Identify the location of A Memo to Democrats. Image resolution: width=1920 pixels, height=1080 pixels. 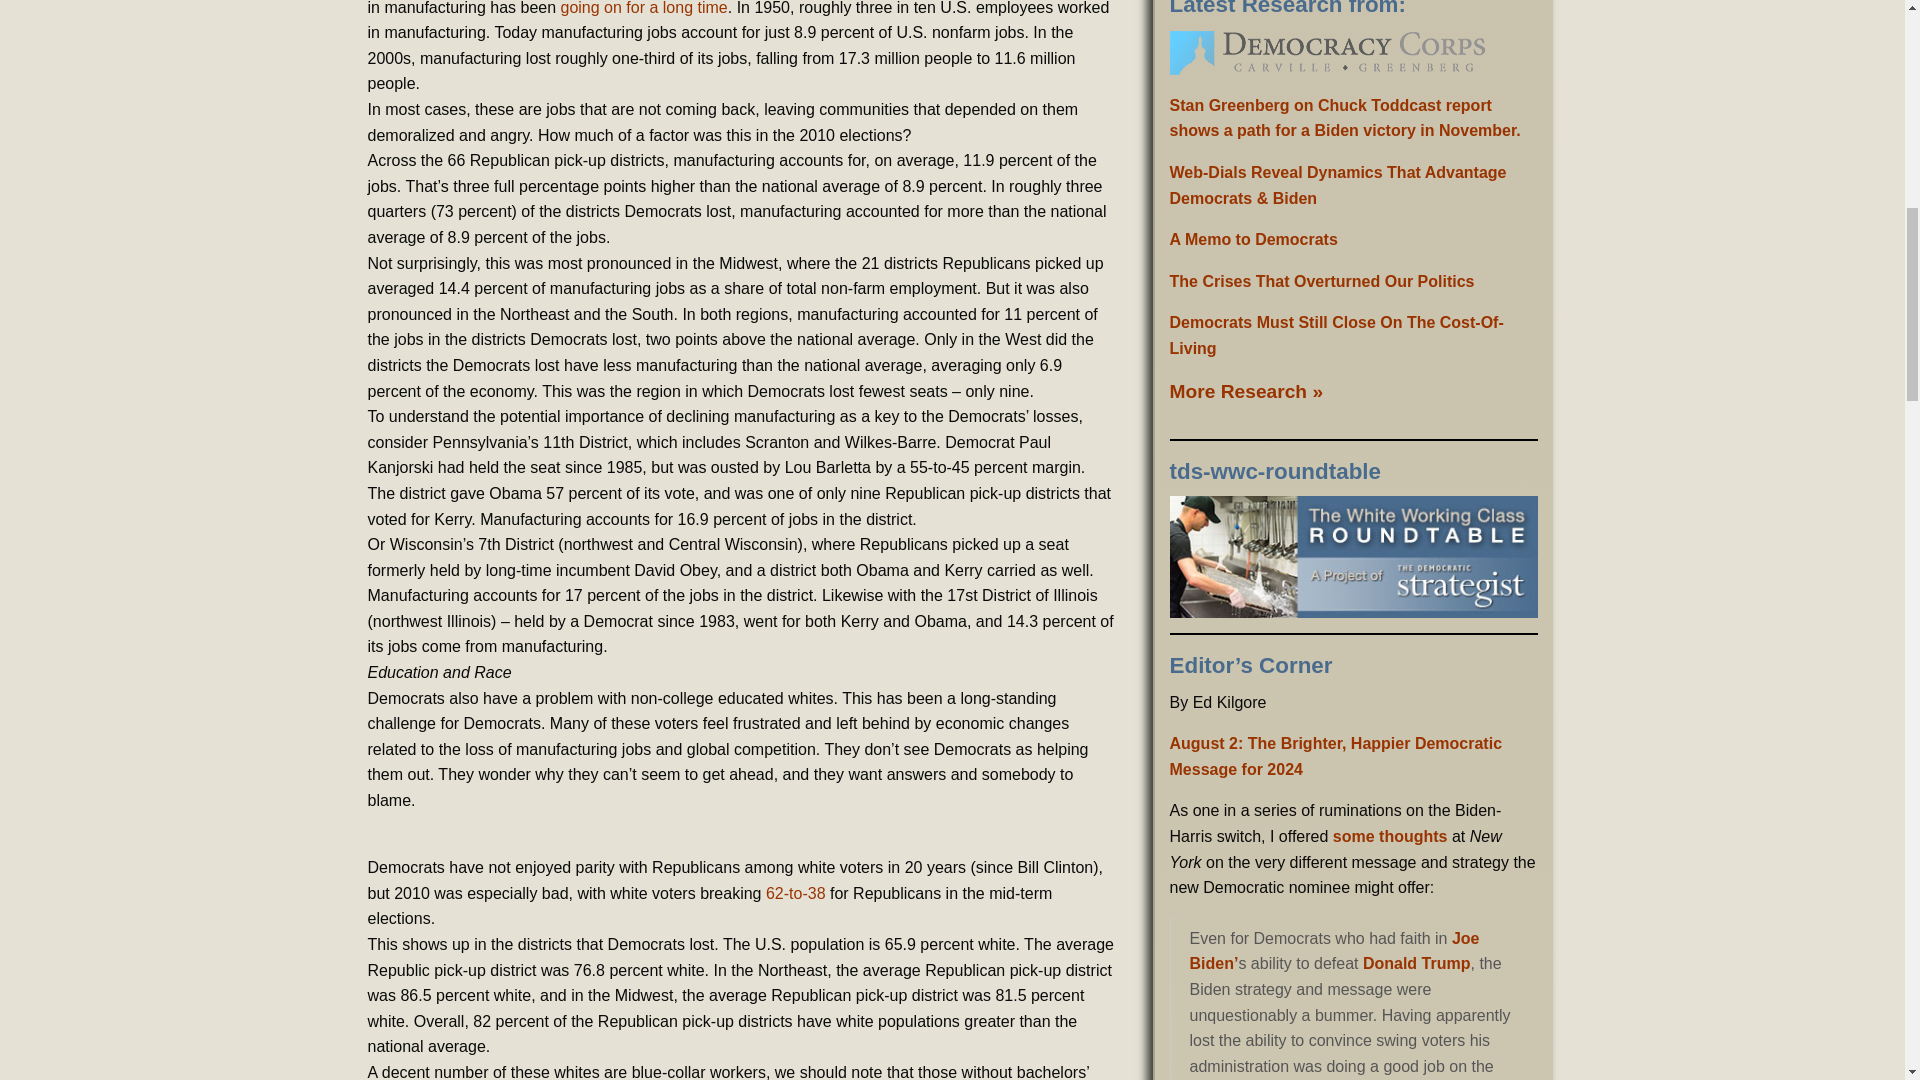
(1254, 240).